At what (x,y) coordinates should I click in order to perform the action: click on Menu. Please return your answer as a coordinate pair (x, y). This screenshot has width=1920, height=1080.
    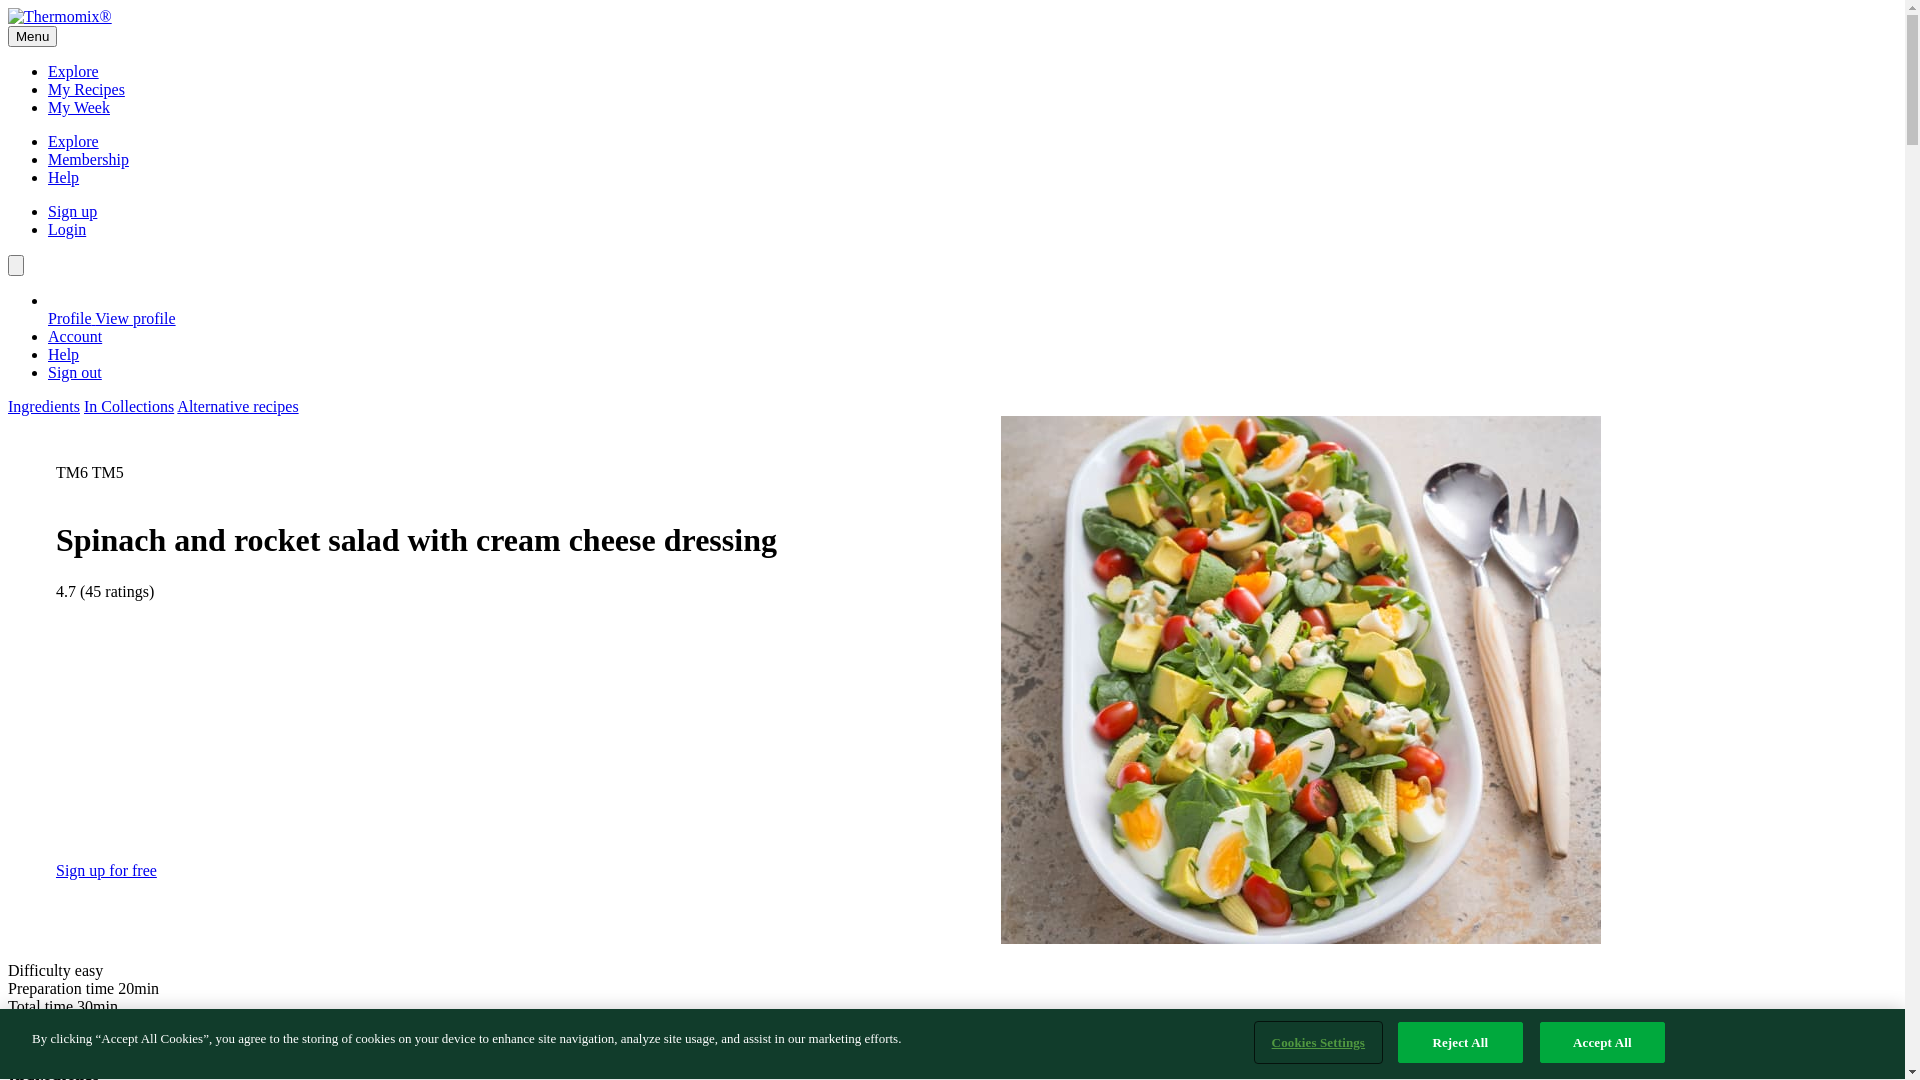
    Looking at the image, I should click on (32, 36).